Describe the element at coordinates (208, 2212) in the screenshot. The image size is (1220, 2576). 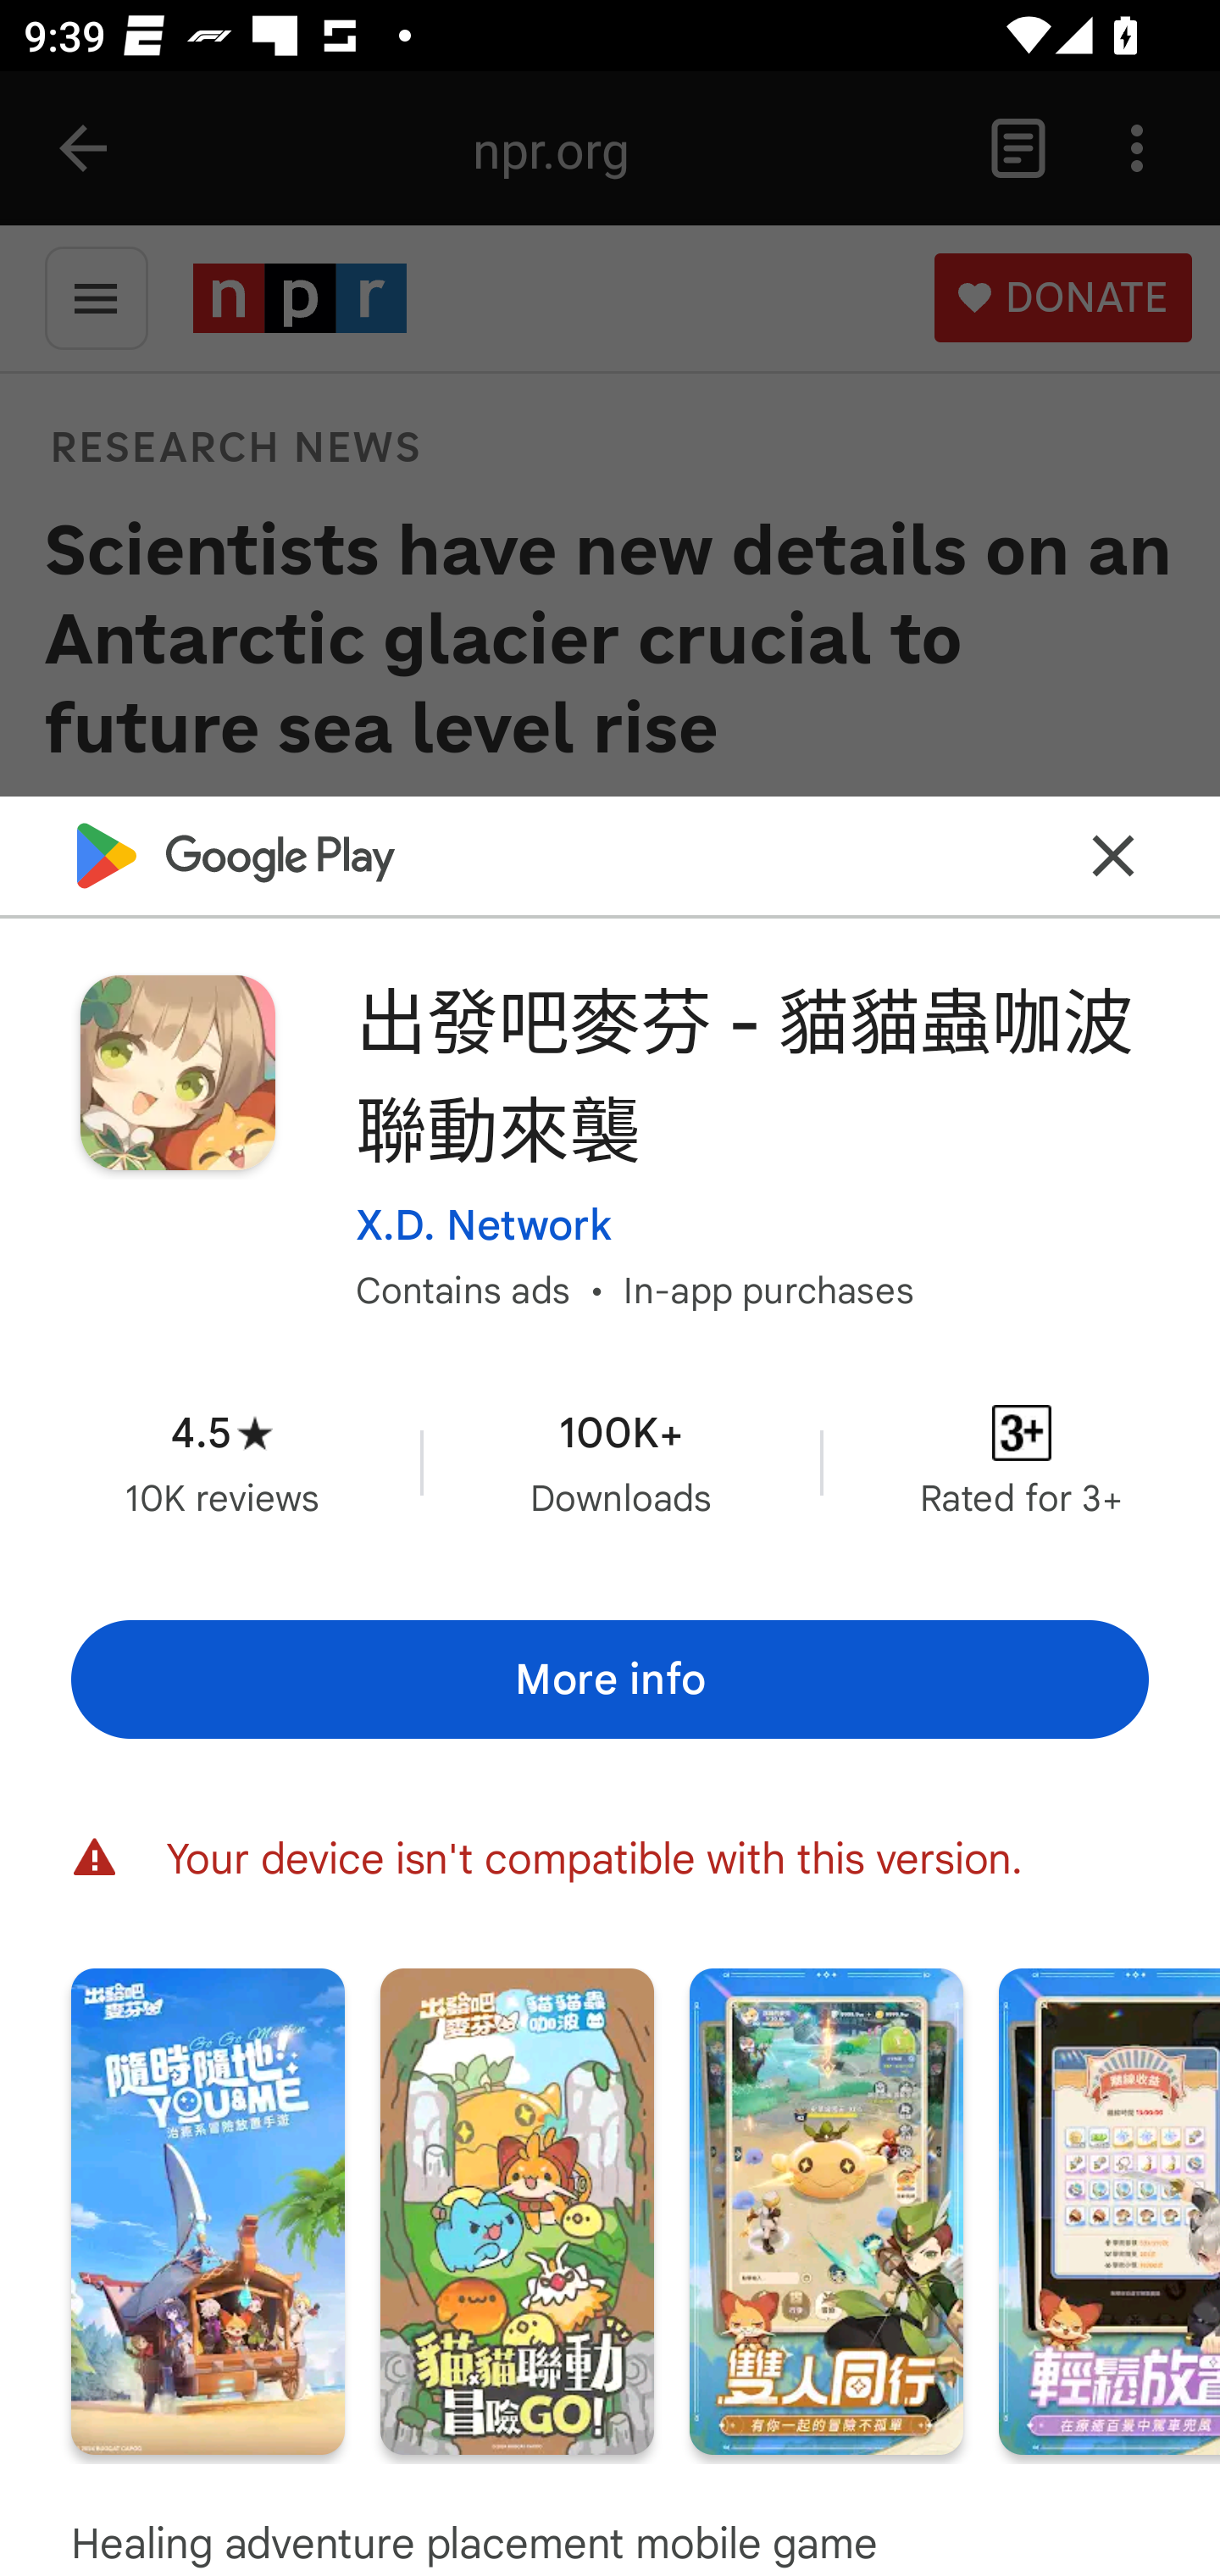
I see `Screenshot "1" of "8"` at that location.